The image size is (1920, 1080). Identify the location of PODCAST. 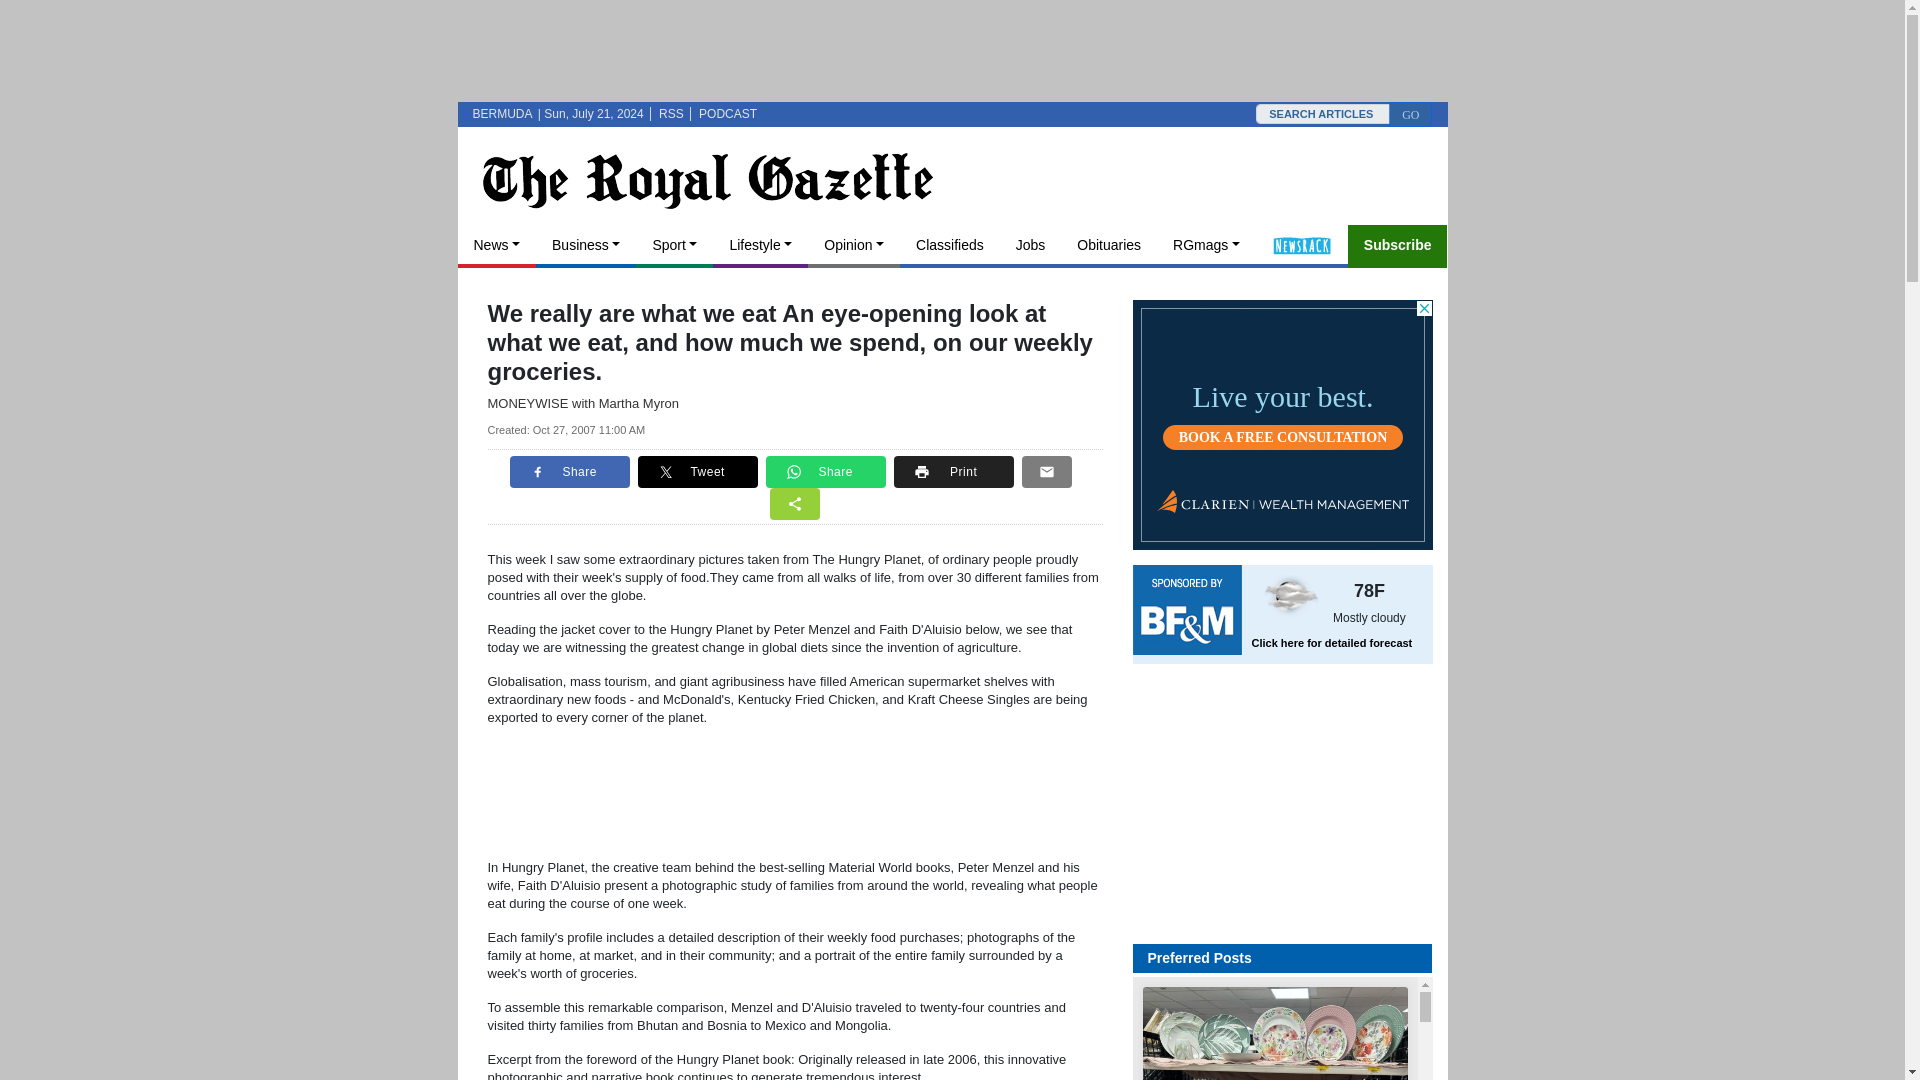
(727, 113).